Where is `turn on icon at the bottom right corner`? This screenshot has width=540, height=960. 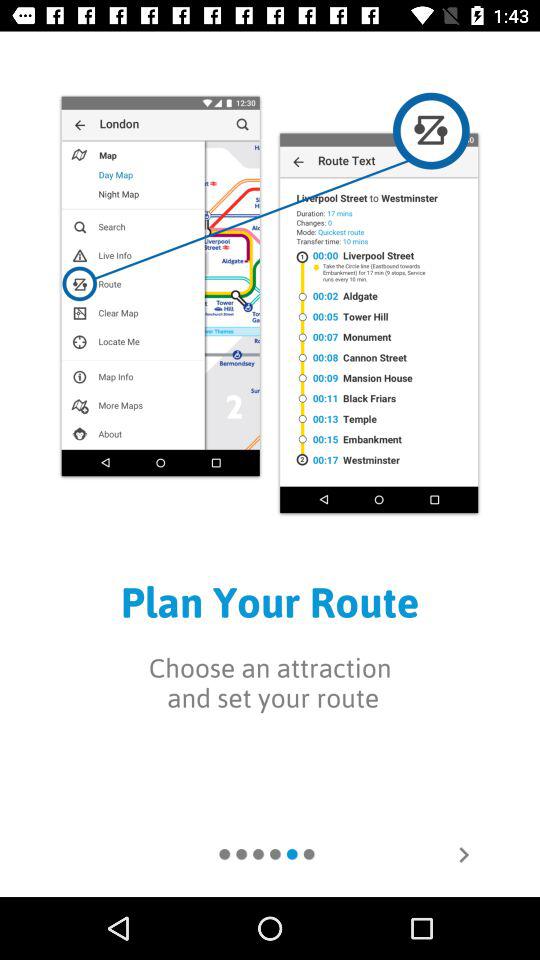
turn on icon at the bottom right corner is located at coordinates (464, 854).